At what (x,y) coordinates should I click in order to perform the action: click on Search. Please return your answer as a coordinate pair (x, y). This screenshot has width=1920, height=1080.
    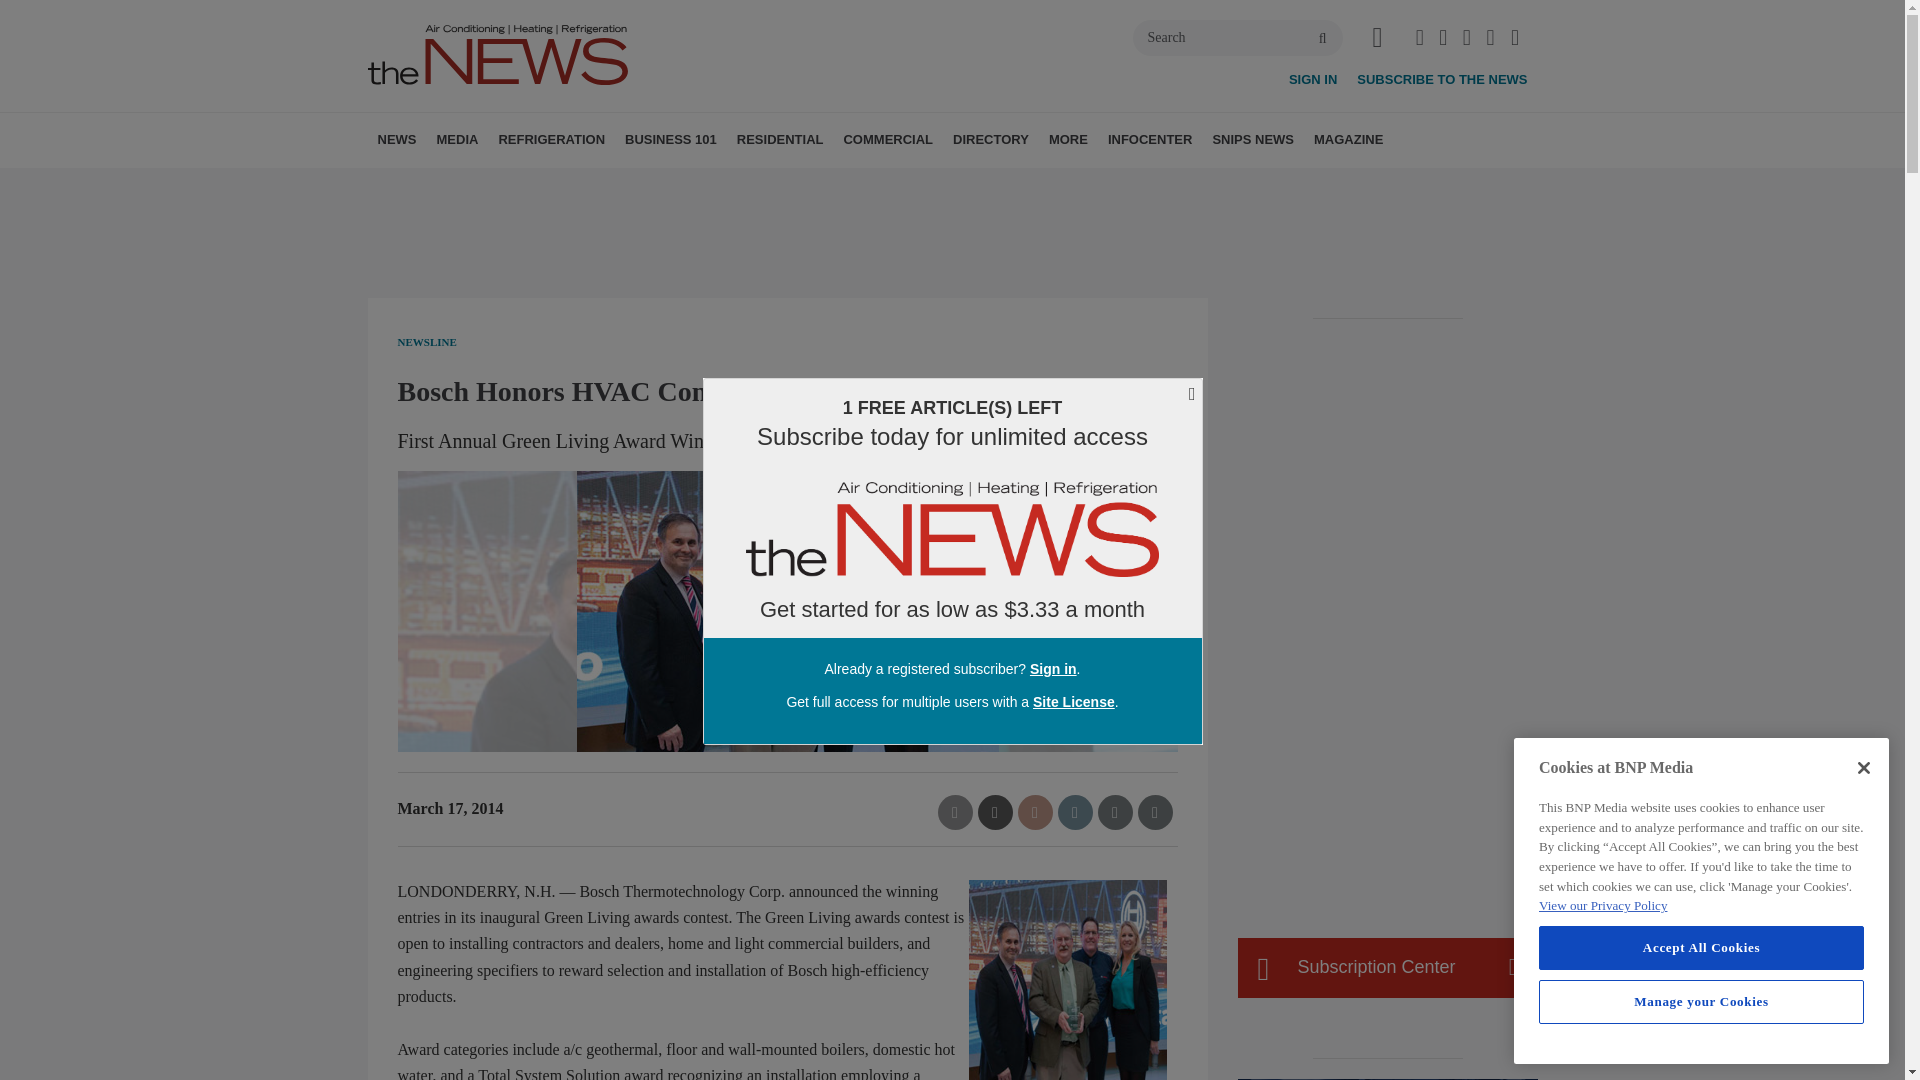
    Looking at the image, I should click on (1237, 38).